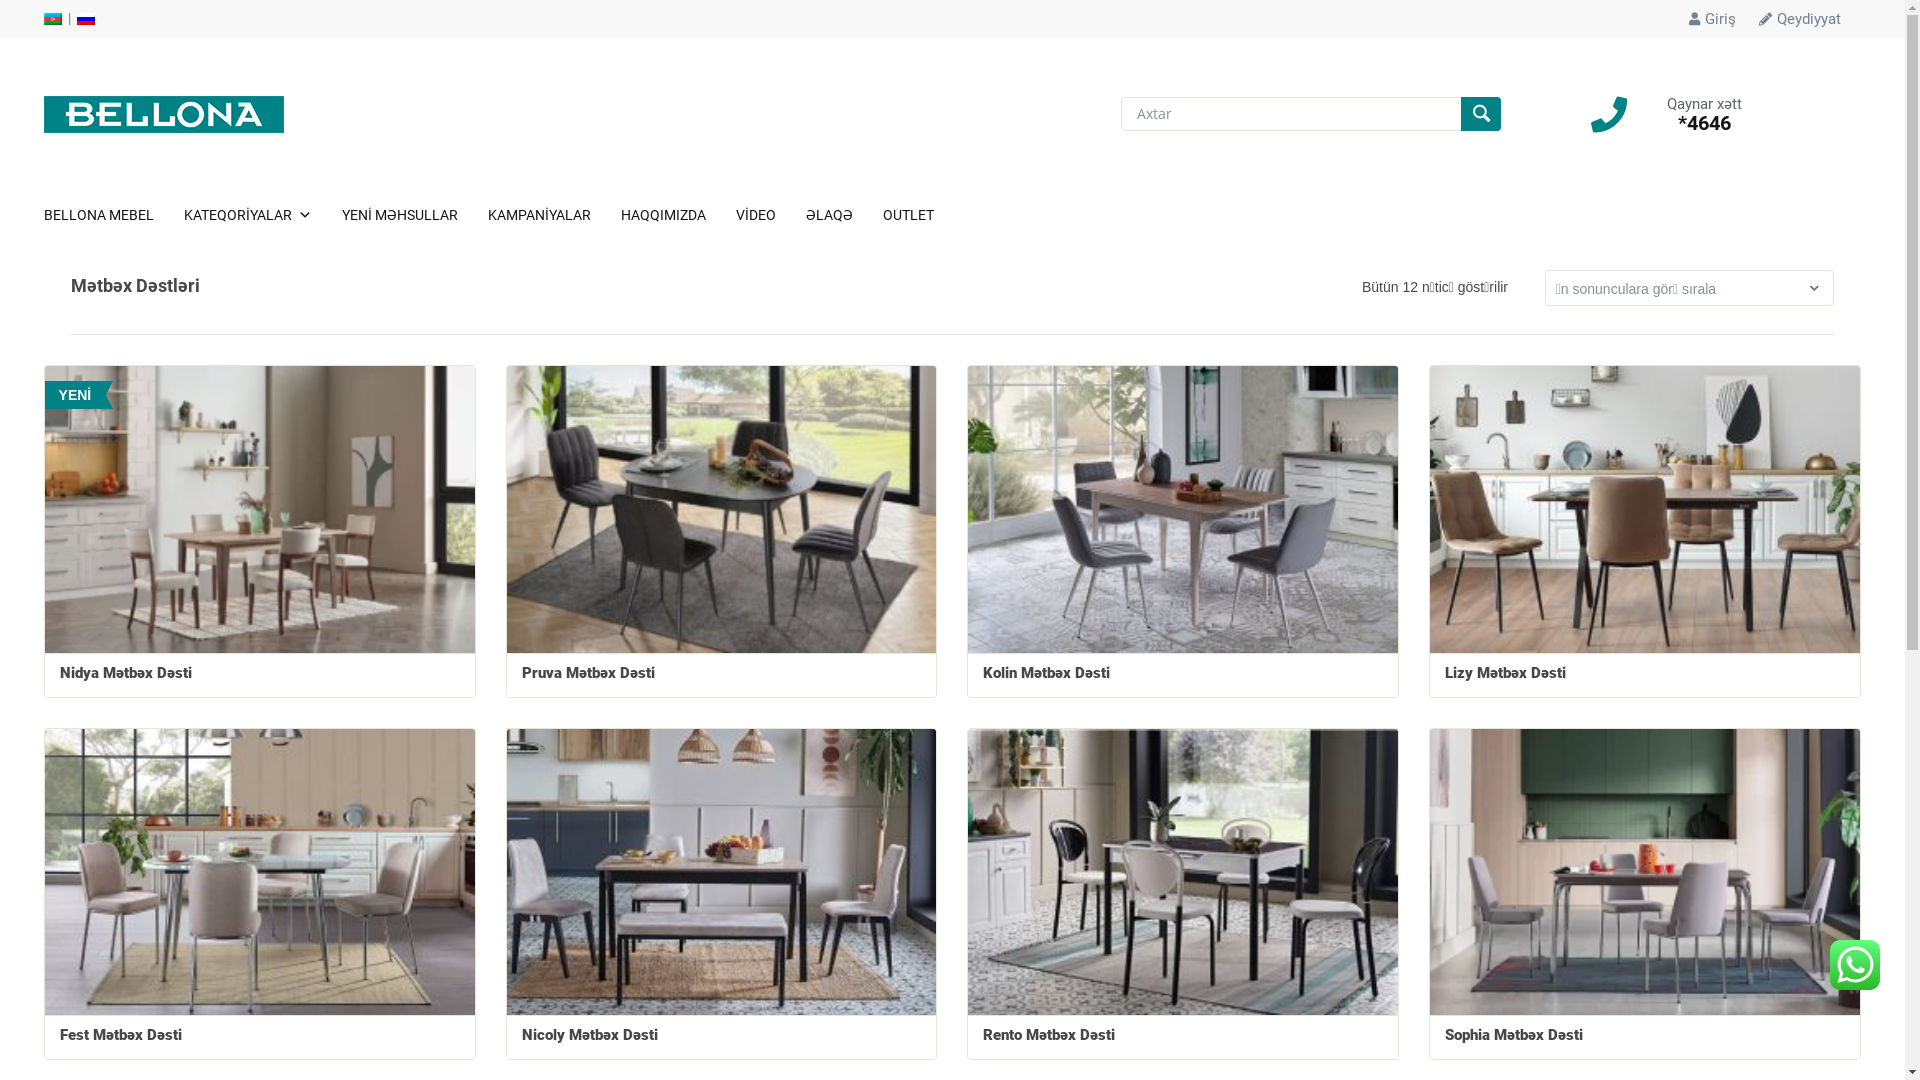 The width and height of the screenshot is (1920, 1080). Describe the element at coordinates (114, 215) in the screenshot. I see `BELLONA MEBEL` at that location.